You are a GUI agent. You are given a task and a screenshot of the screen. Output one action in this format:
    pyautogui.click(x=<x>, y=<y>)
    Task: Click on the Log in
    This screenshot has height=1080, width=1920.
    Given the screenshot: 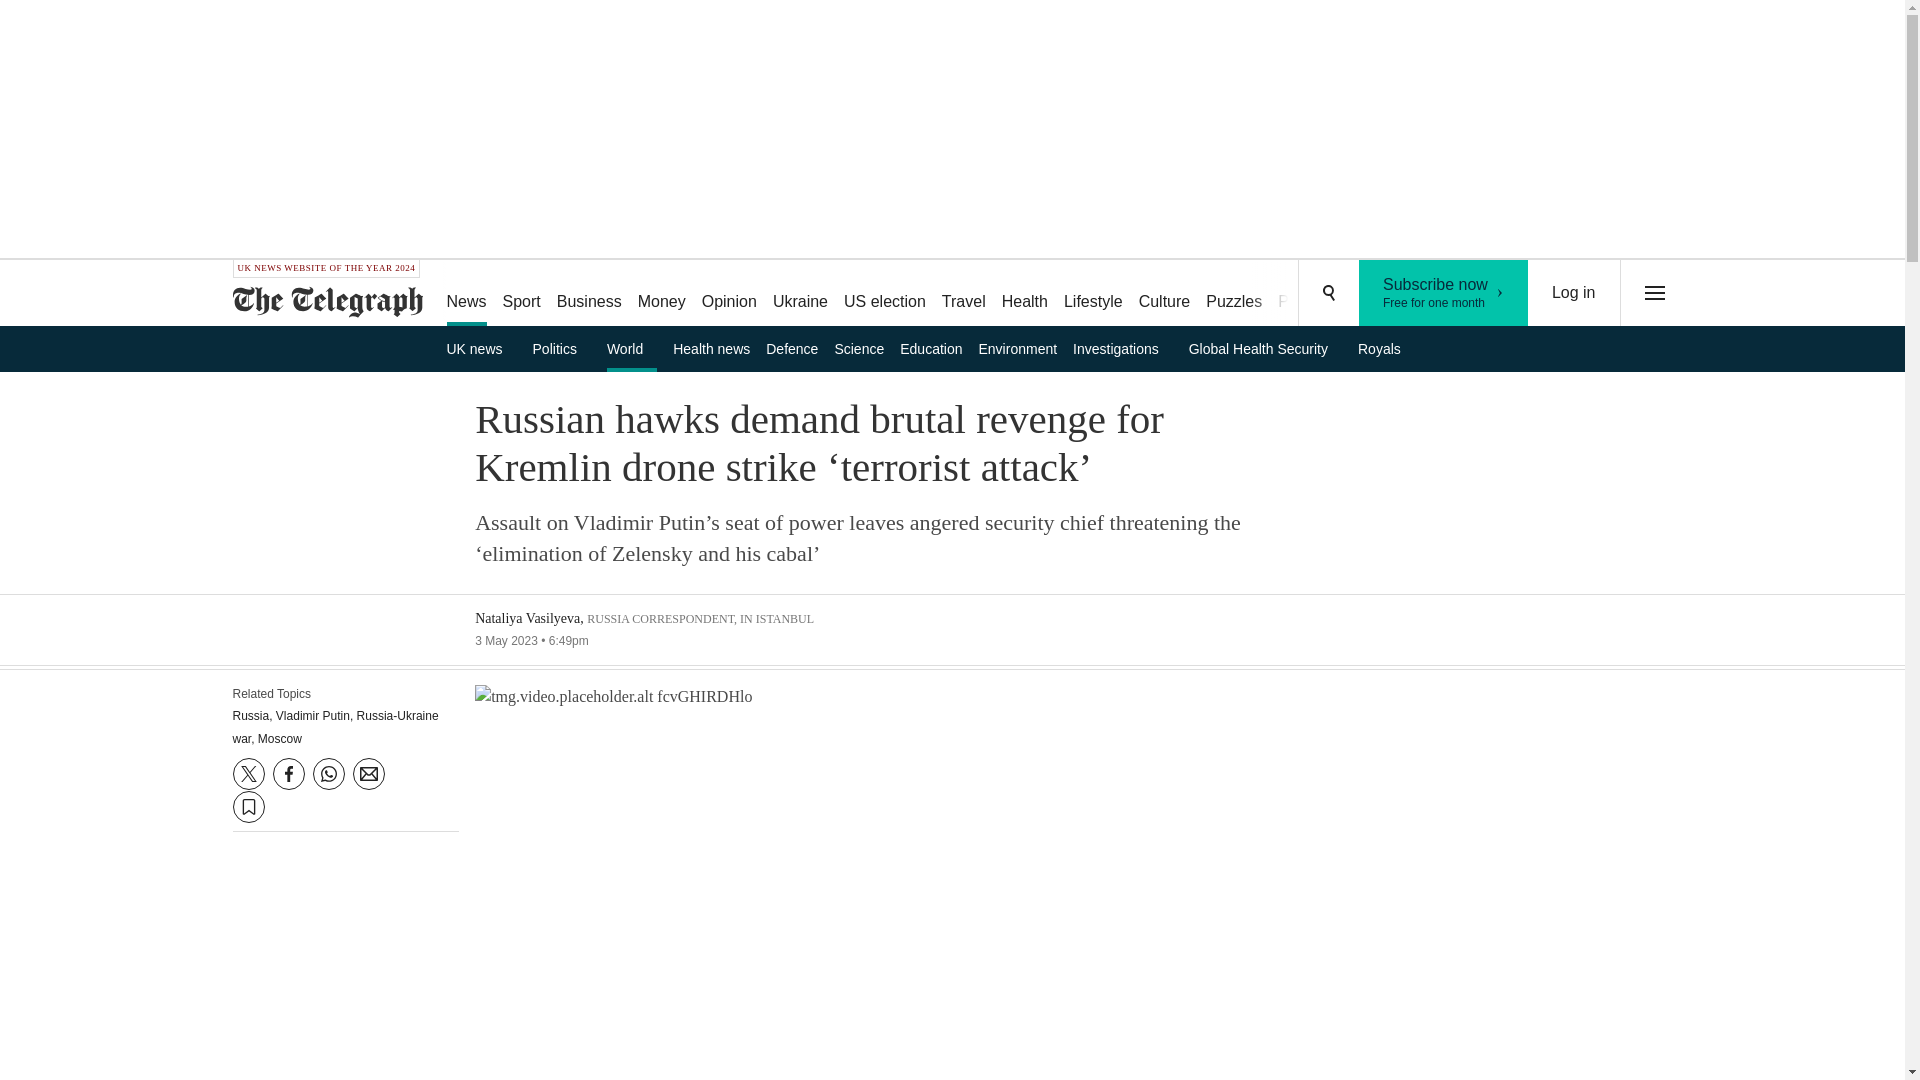 What is the action you would take?
    pyautogui.click(x=800, y=294)
    